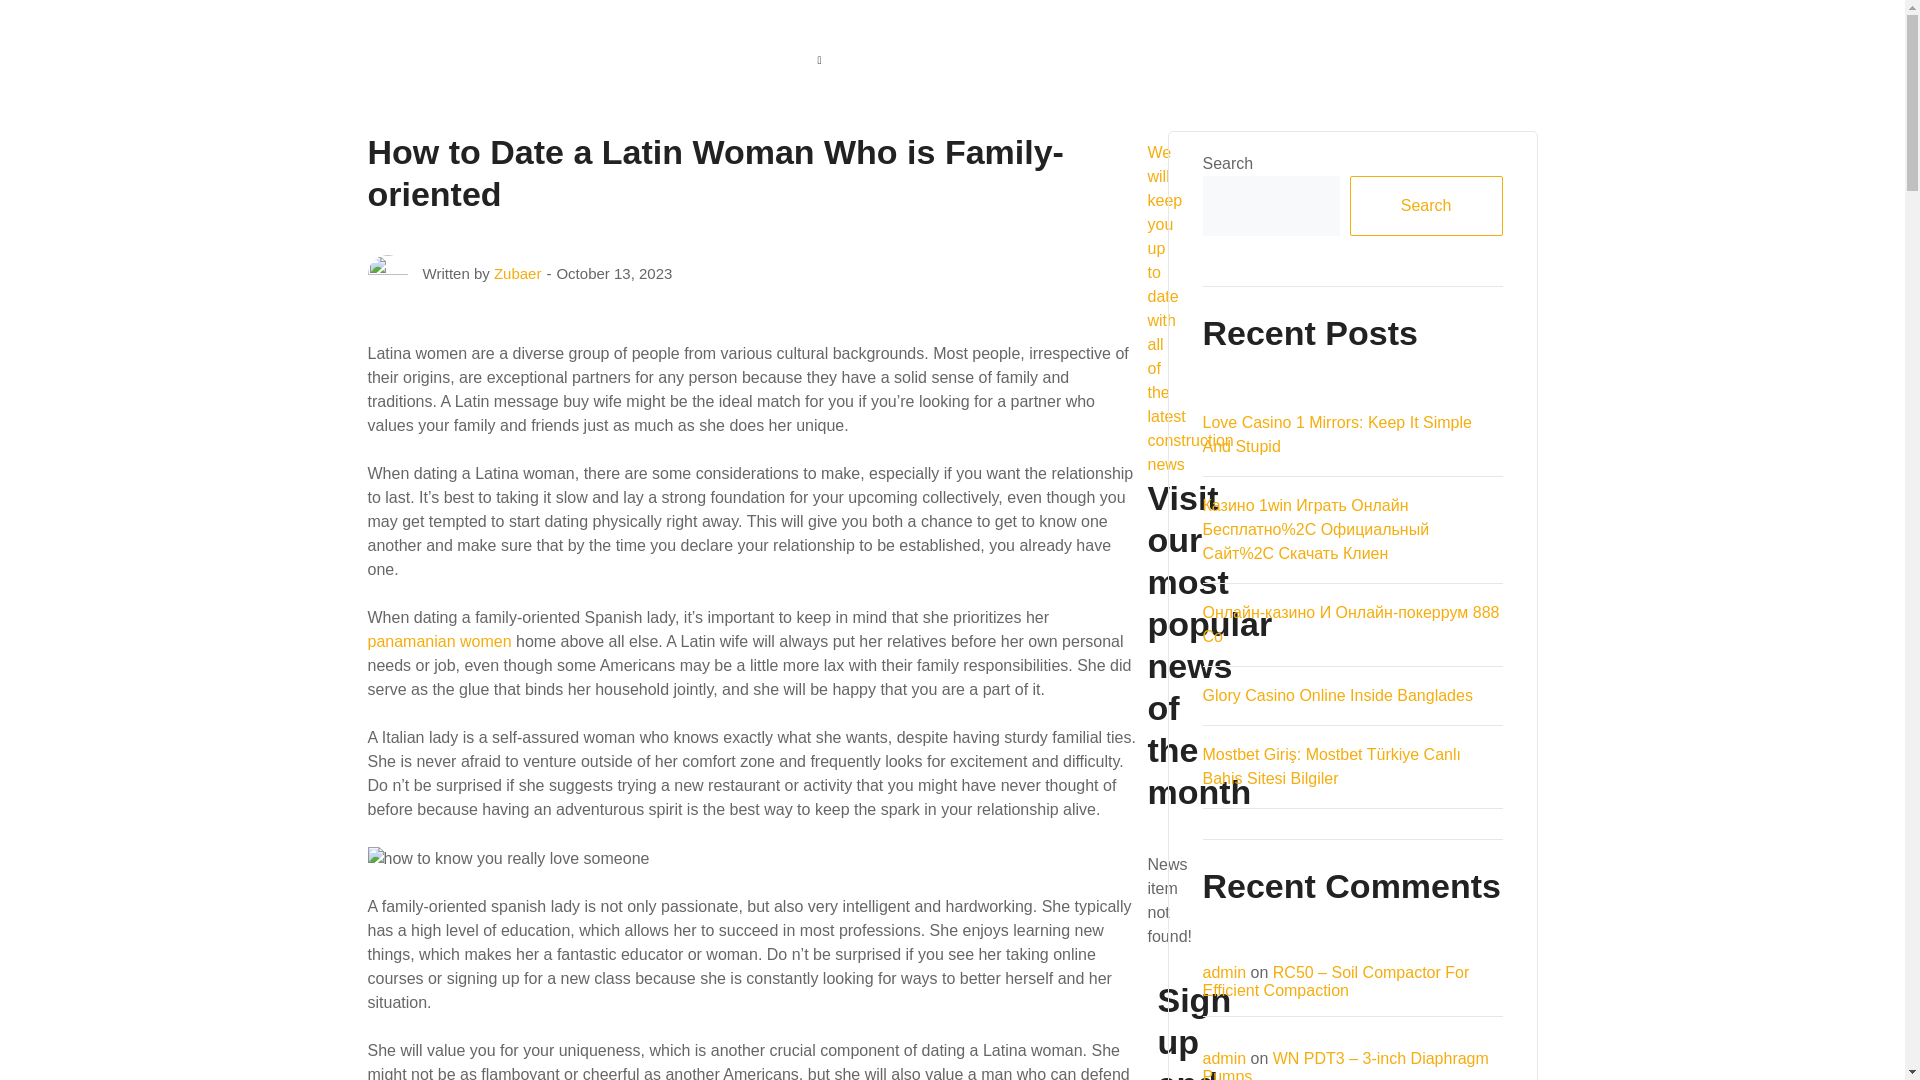  I want to click on Love Casino 1 Mirrors: Keep It Simple And Stupid, so click(1336, 434).